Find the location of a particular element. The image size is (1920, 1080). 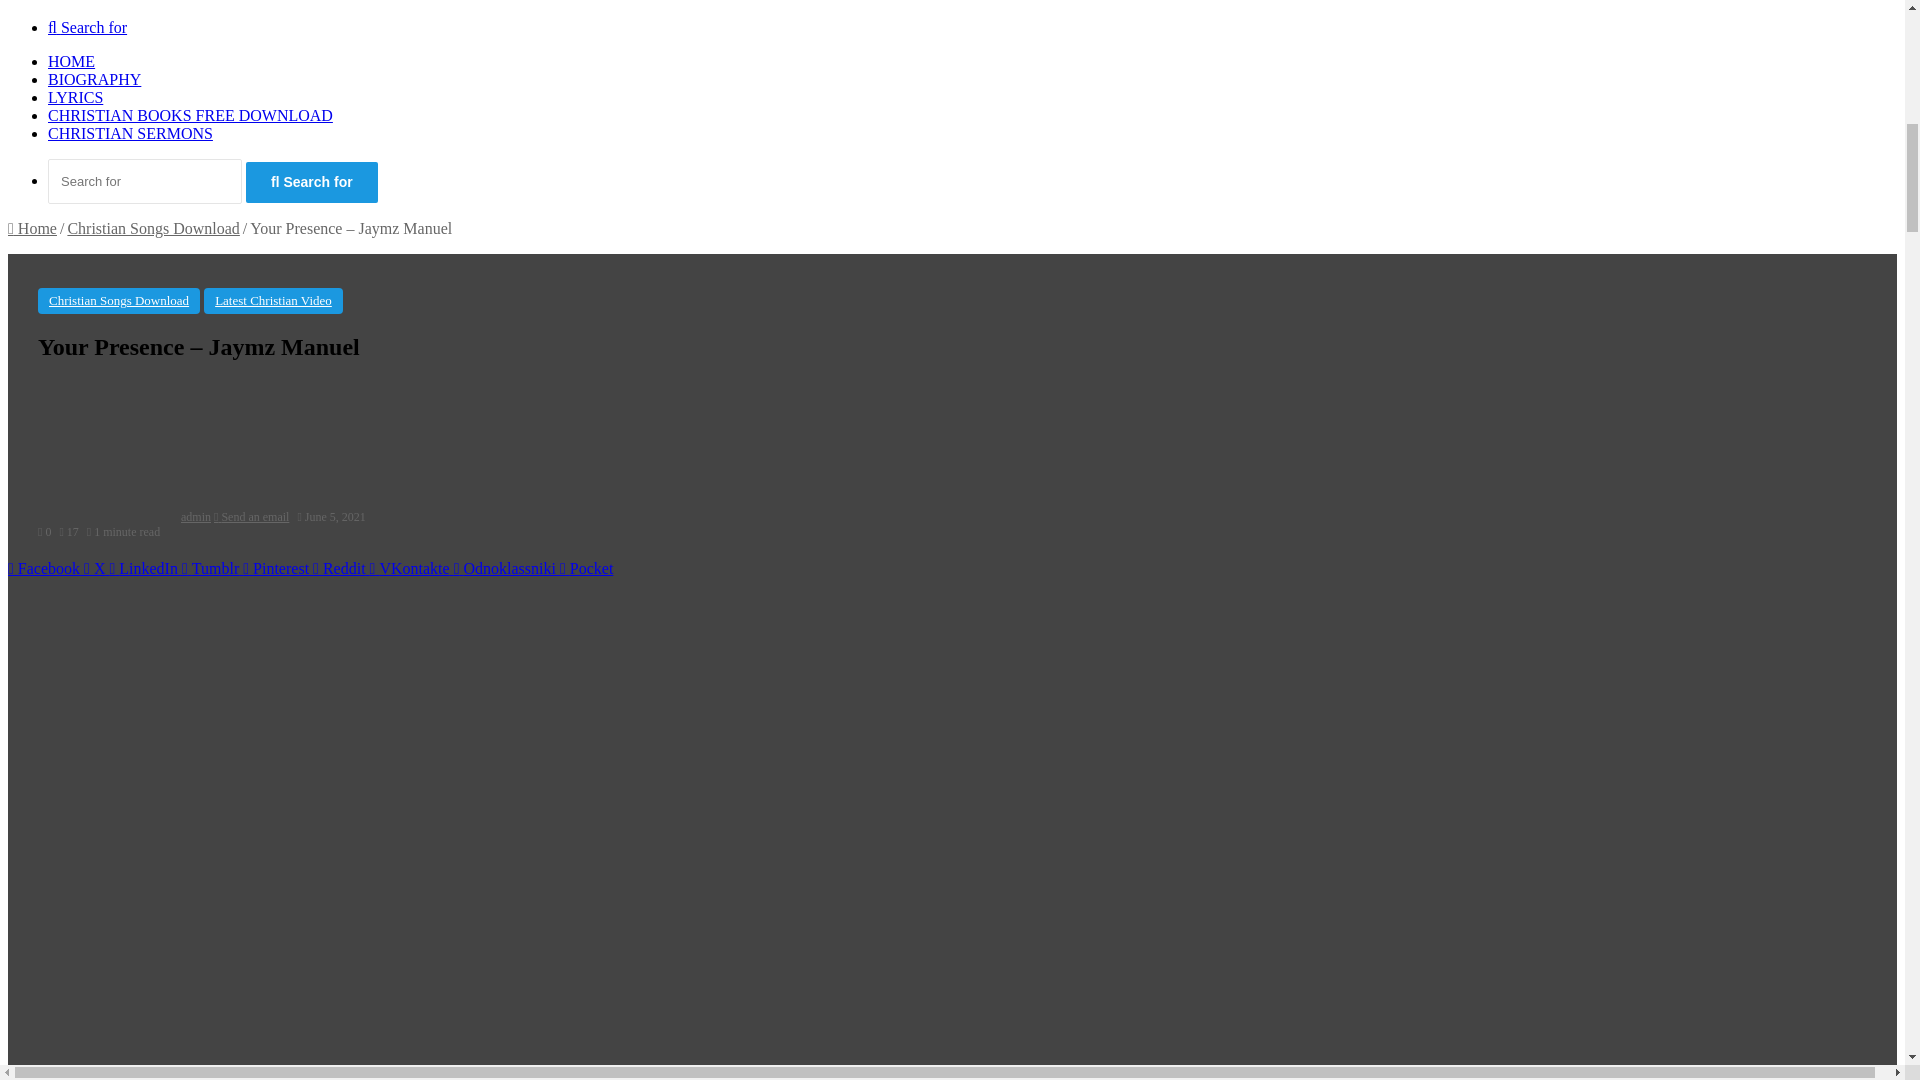

LinkedIn is located at coordinates (146, 568).